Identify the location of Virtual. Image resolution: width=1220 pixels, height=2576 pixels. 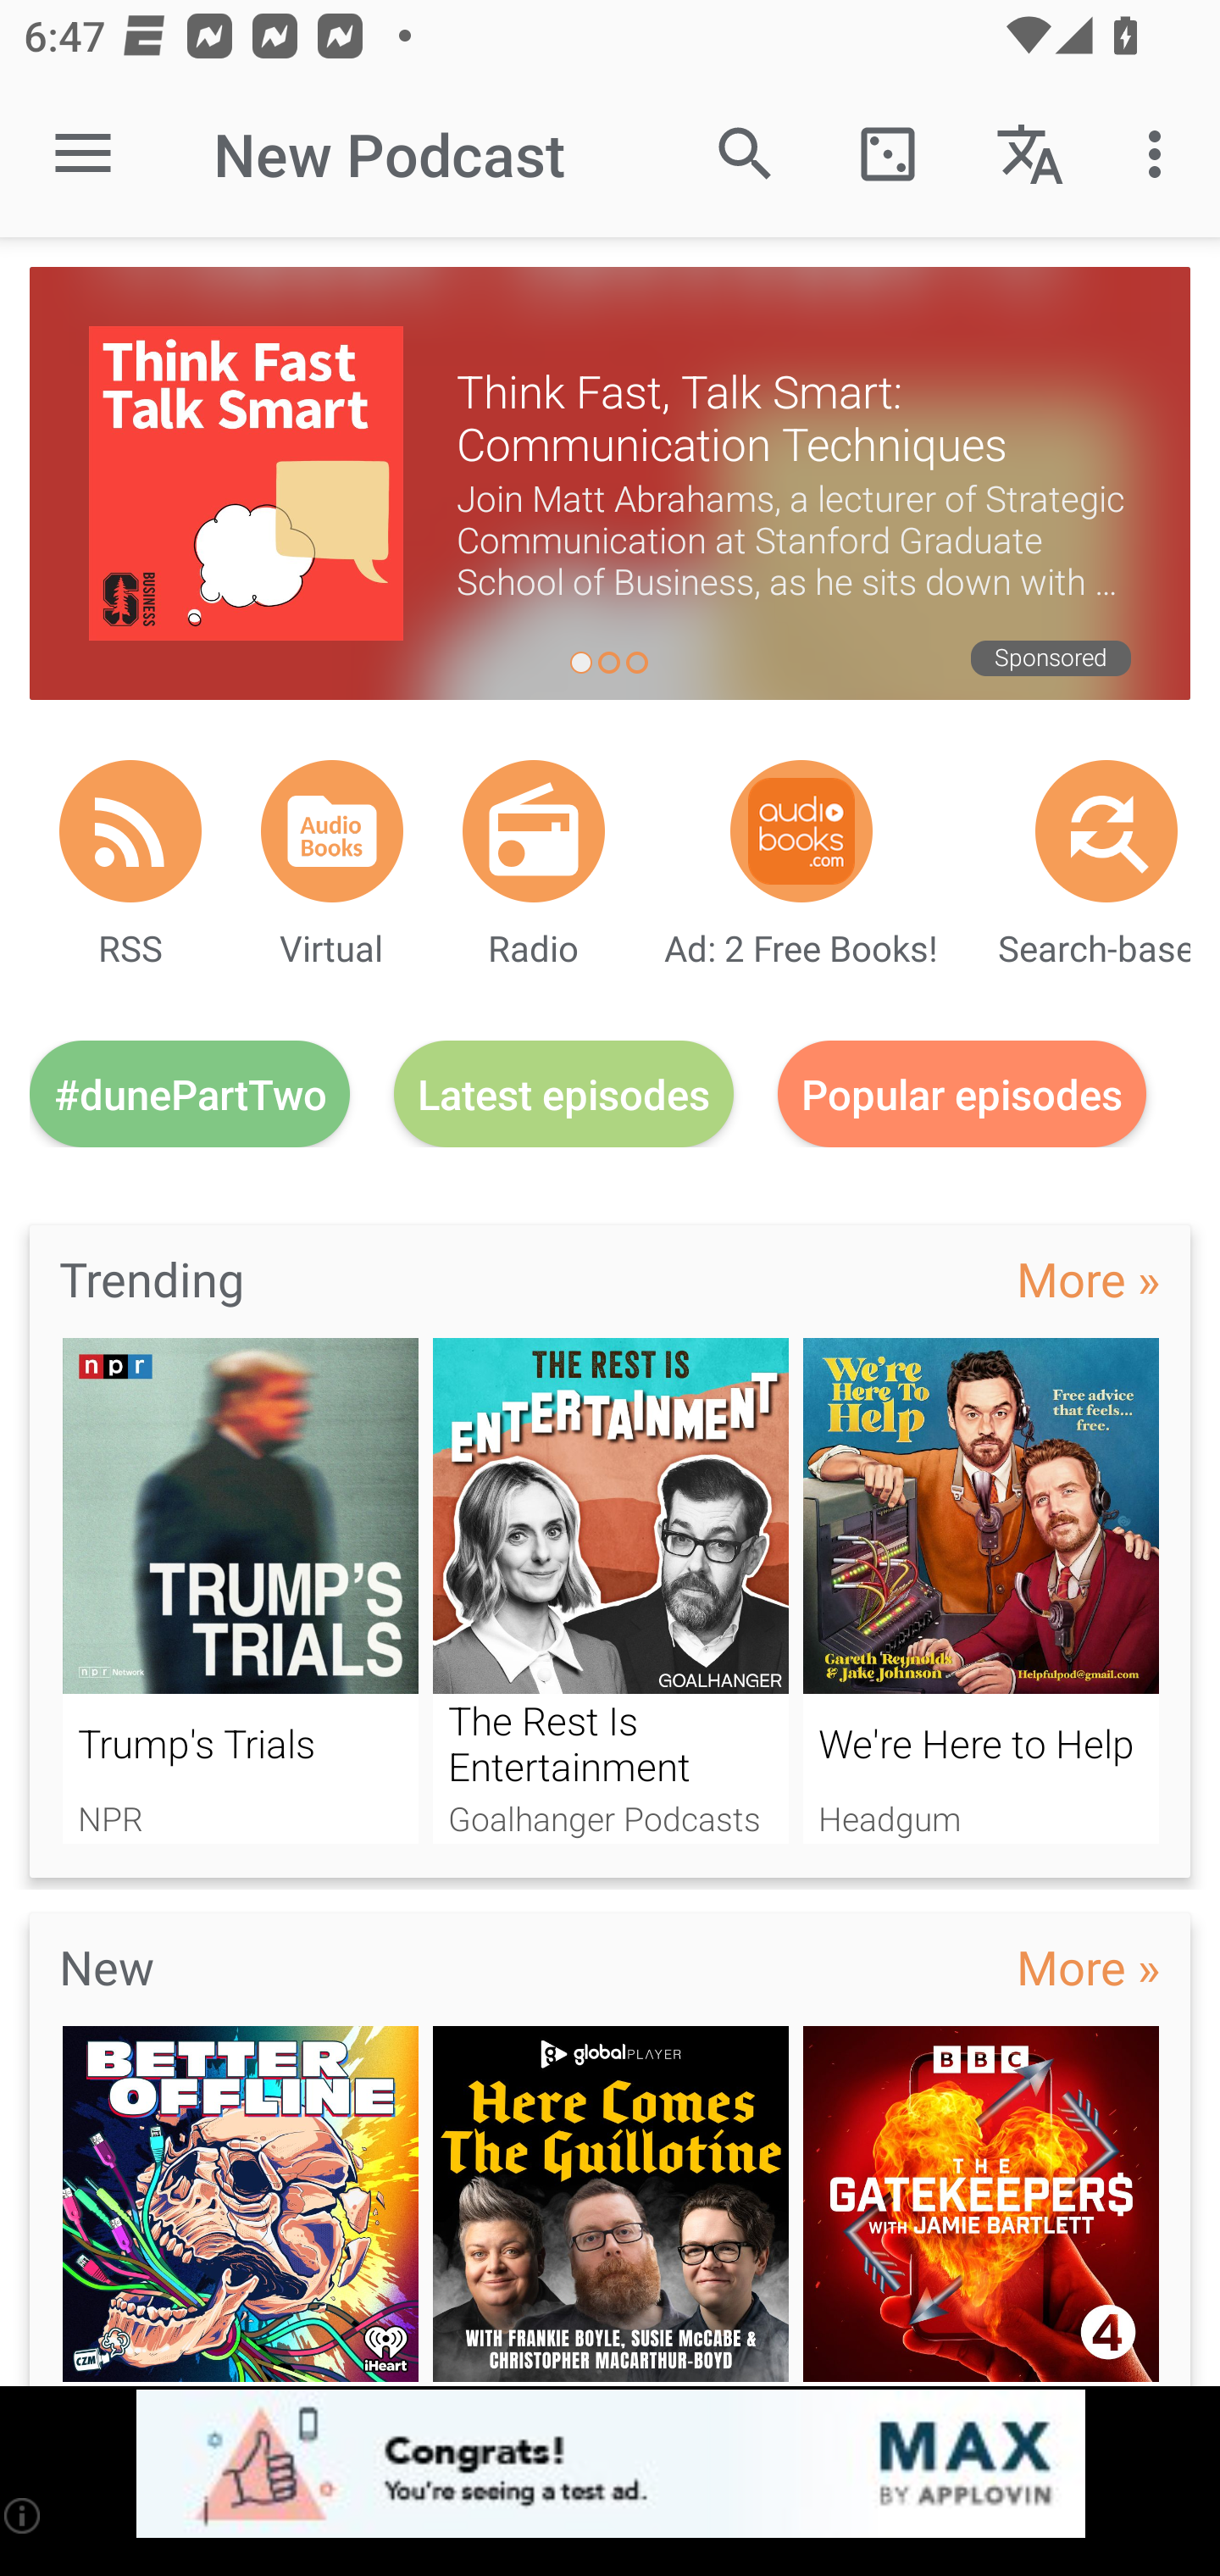
(332, 830).